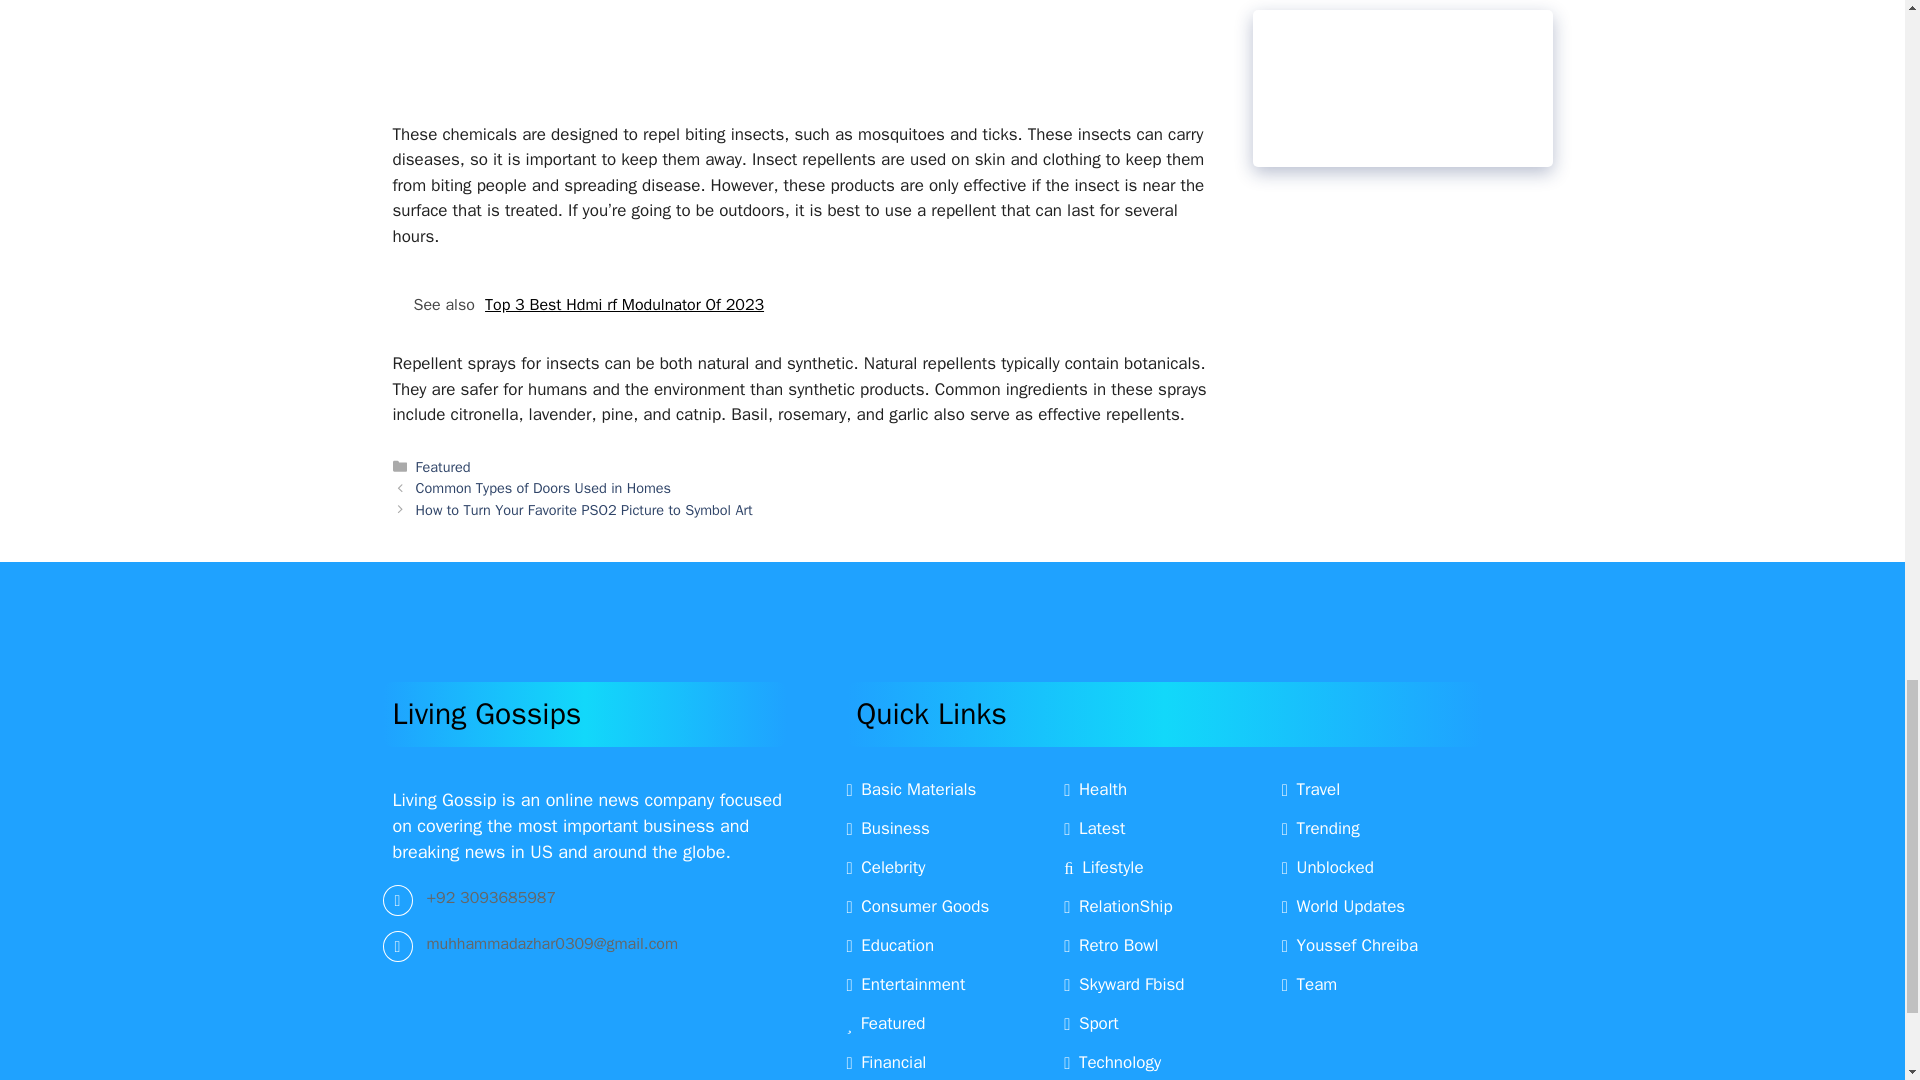 The image size is (1920, 1080). Describe the element at coordinates (1094, 828) in the screenshot. I see `Latest` at that location.